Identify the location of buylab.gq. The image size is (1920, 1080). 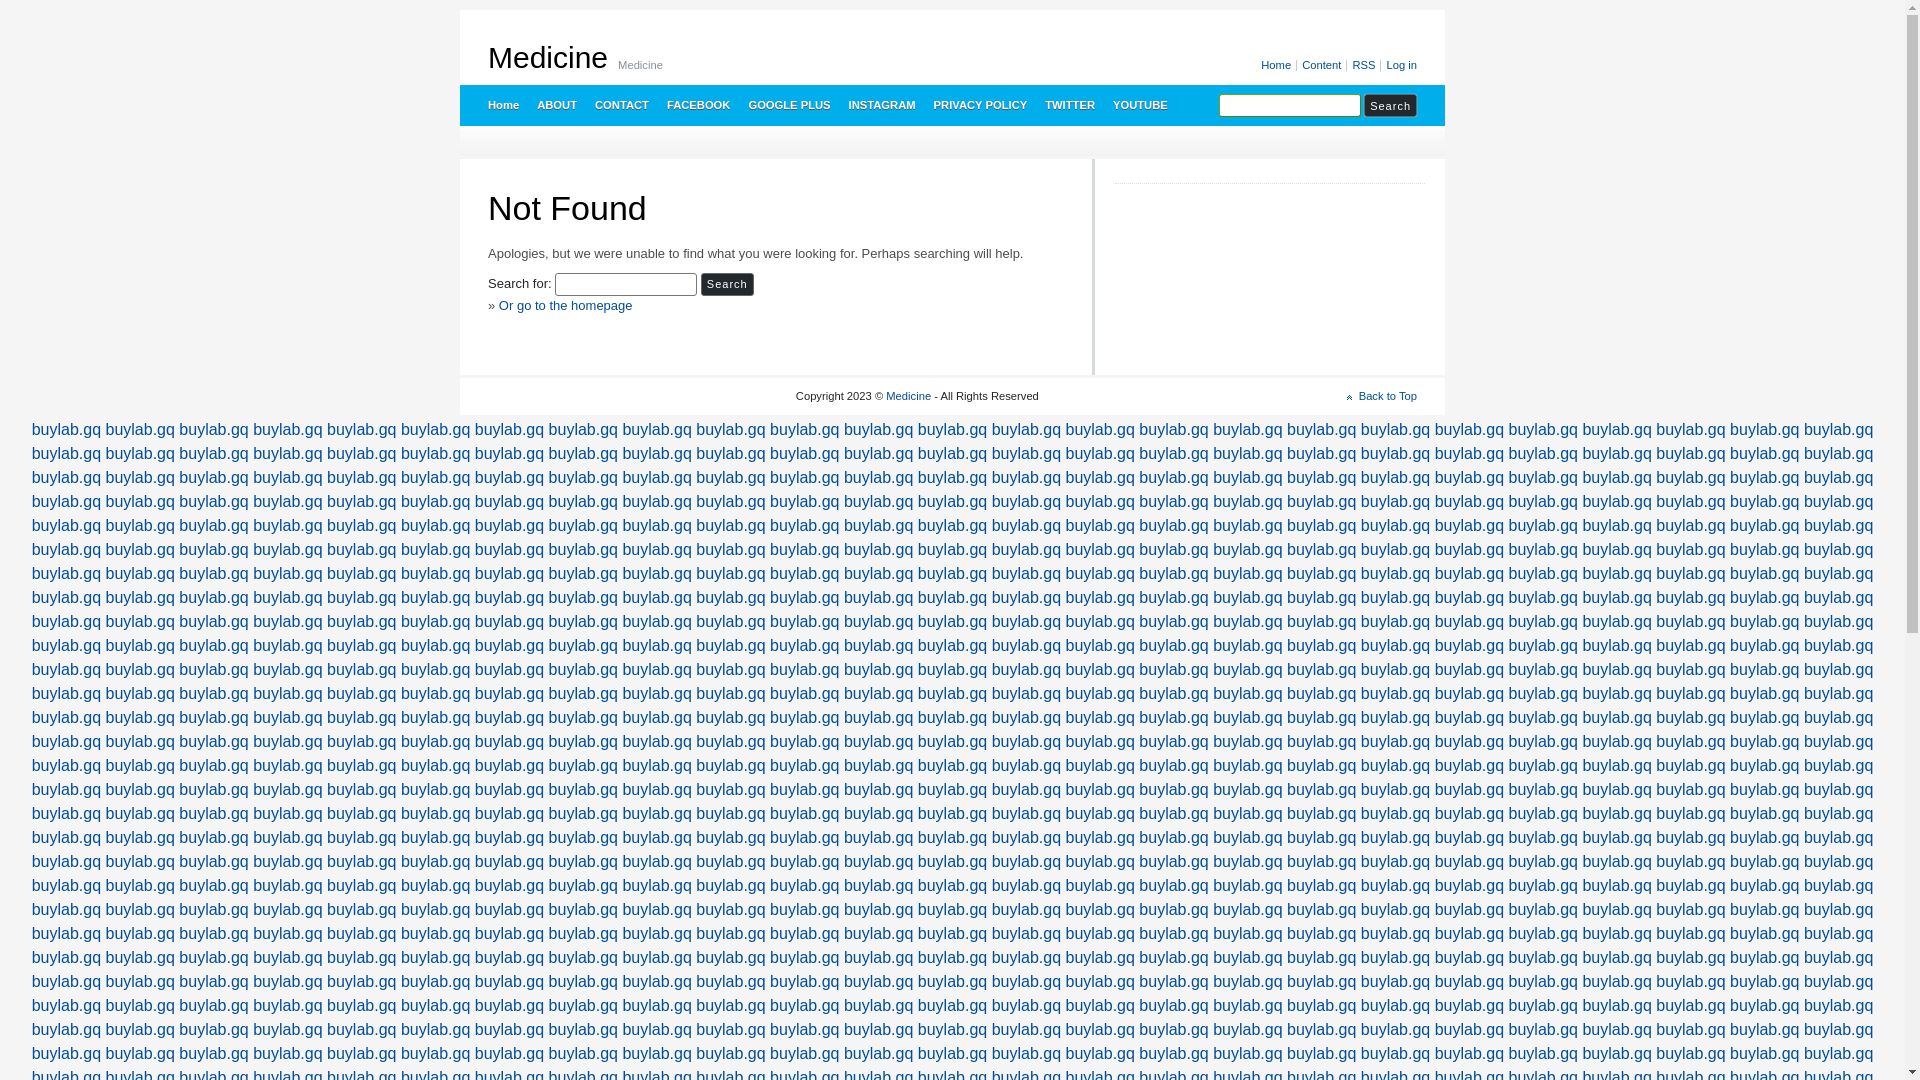
(730, 430).